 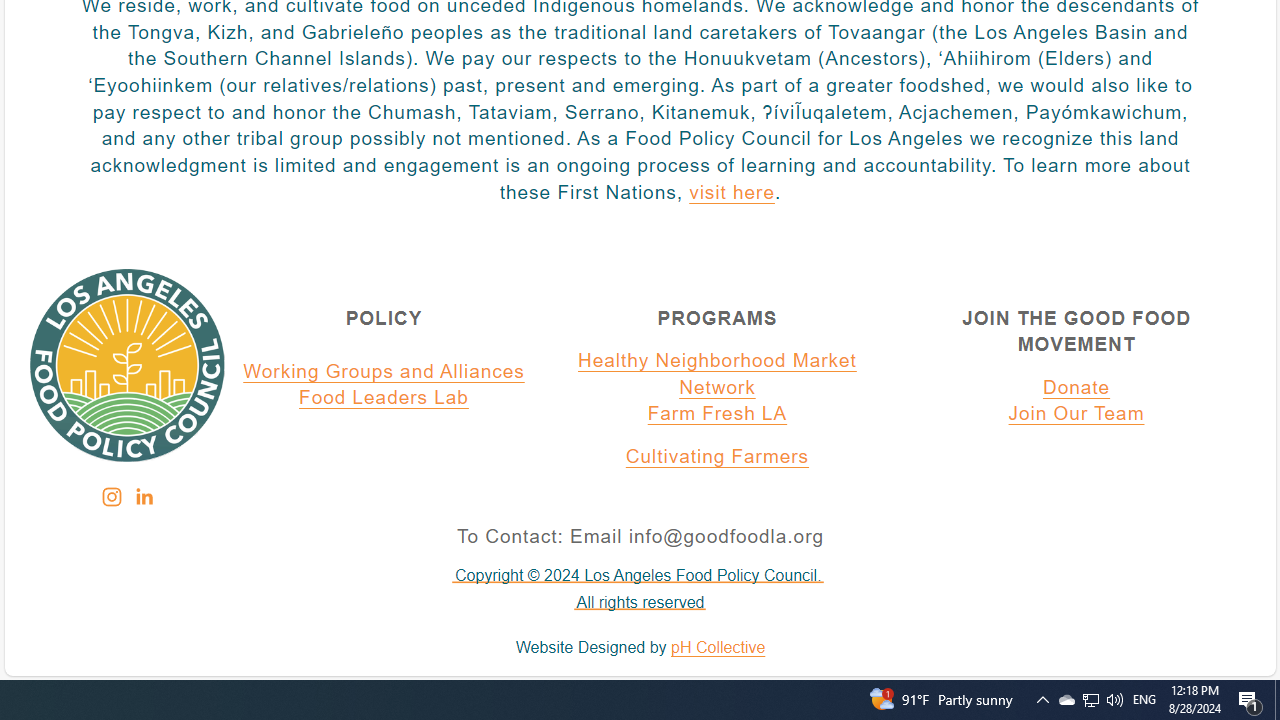 I want to click on pH Collective, so click(x=718, y=648).